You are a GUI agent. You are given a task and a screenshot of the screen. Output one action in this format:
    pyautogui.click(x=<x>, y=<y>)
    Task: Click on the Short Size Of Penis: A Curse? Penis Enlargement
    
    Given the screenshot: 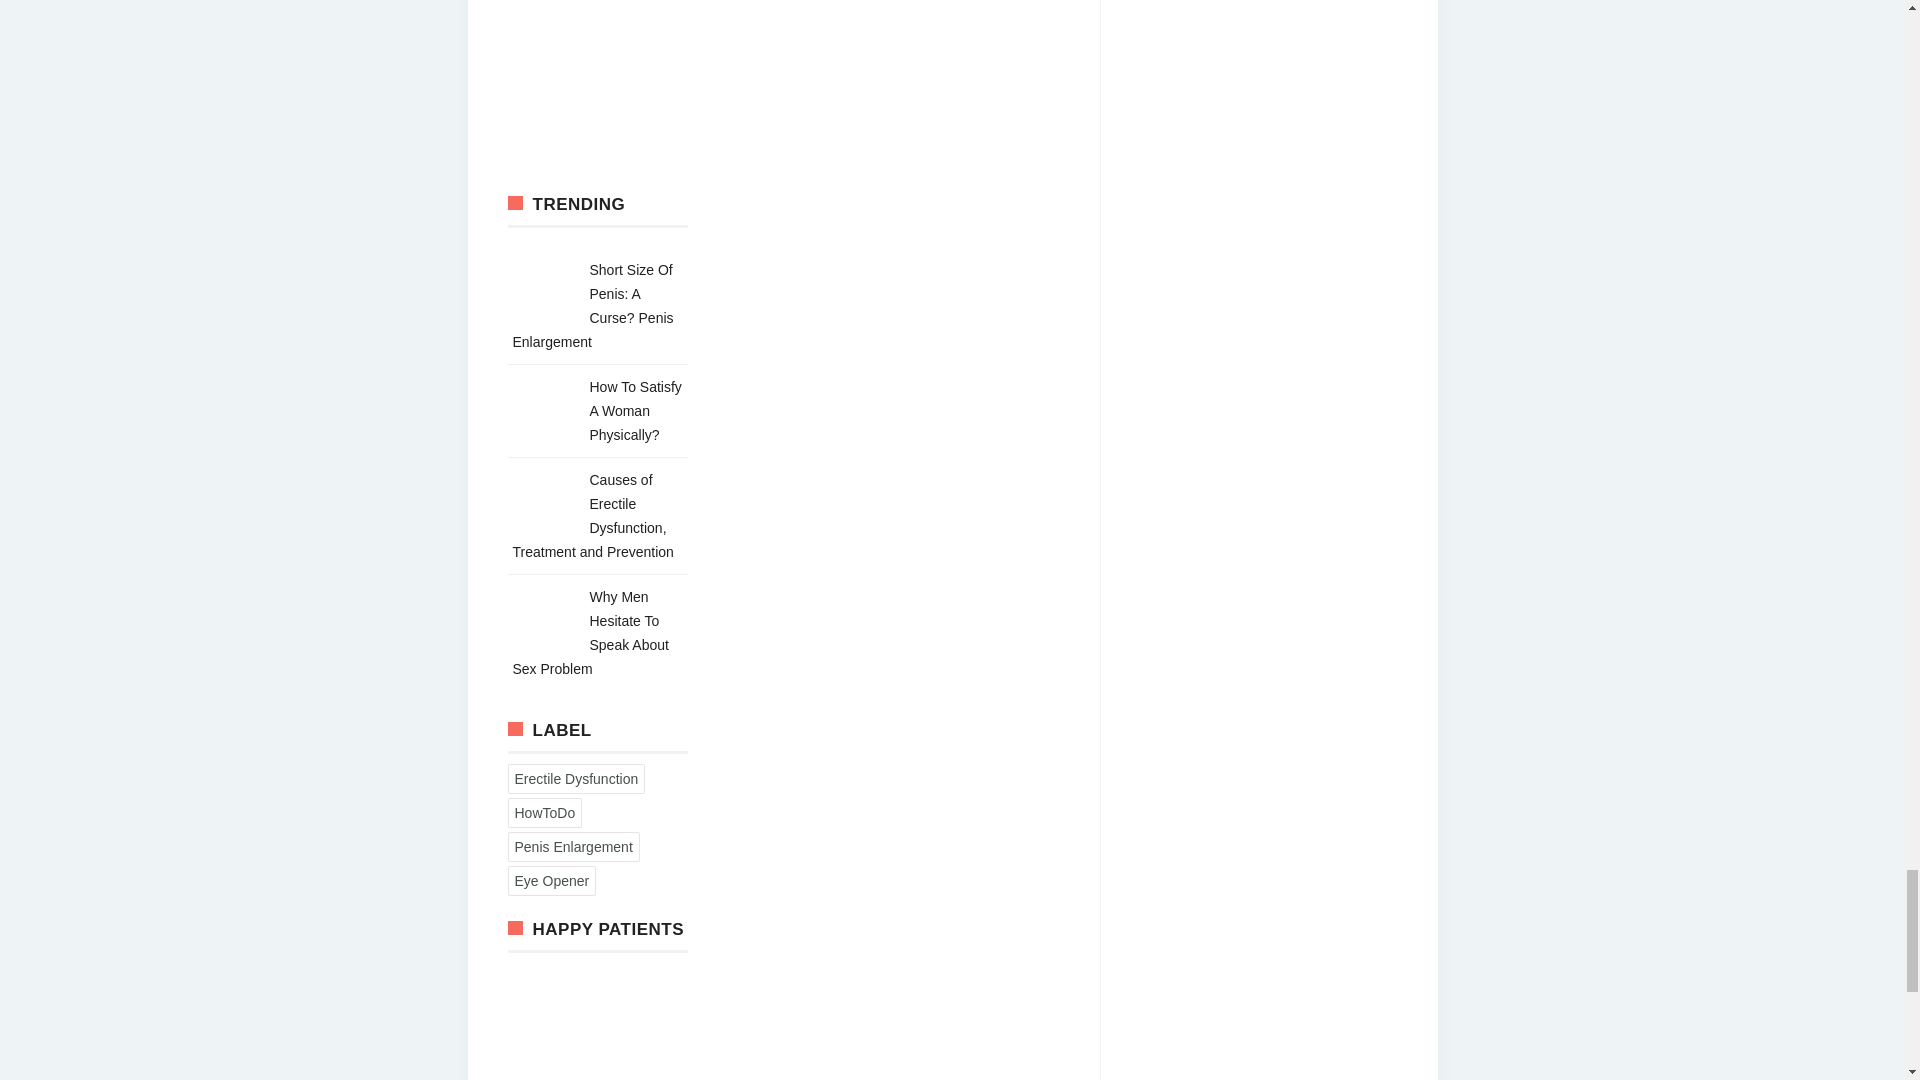 What is the action you would take?
    pyautogui.click(x=592, y=306)
    